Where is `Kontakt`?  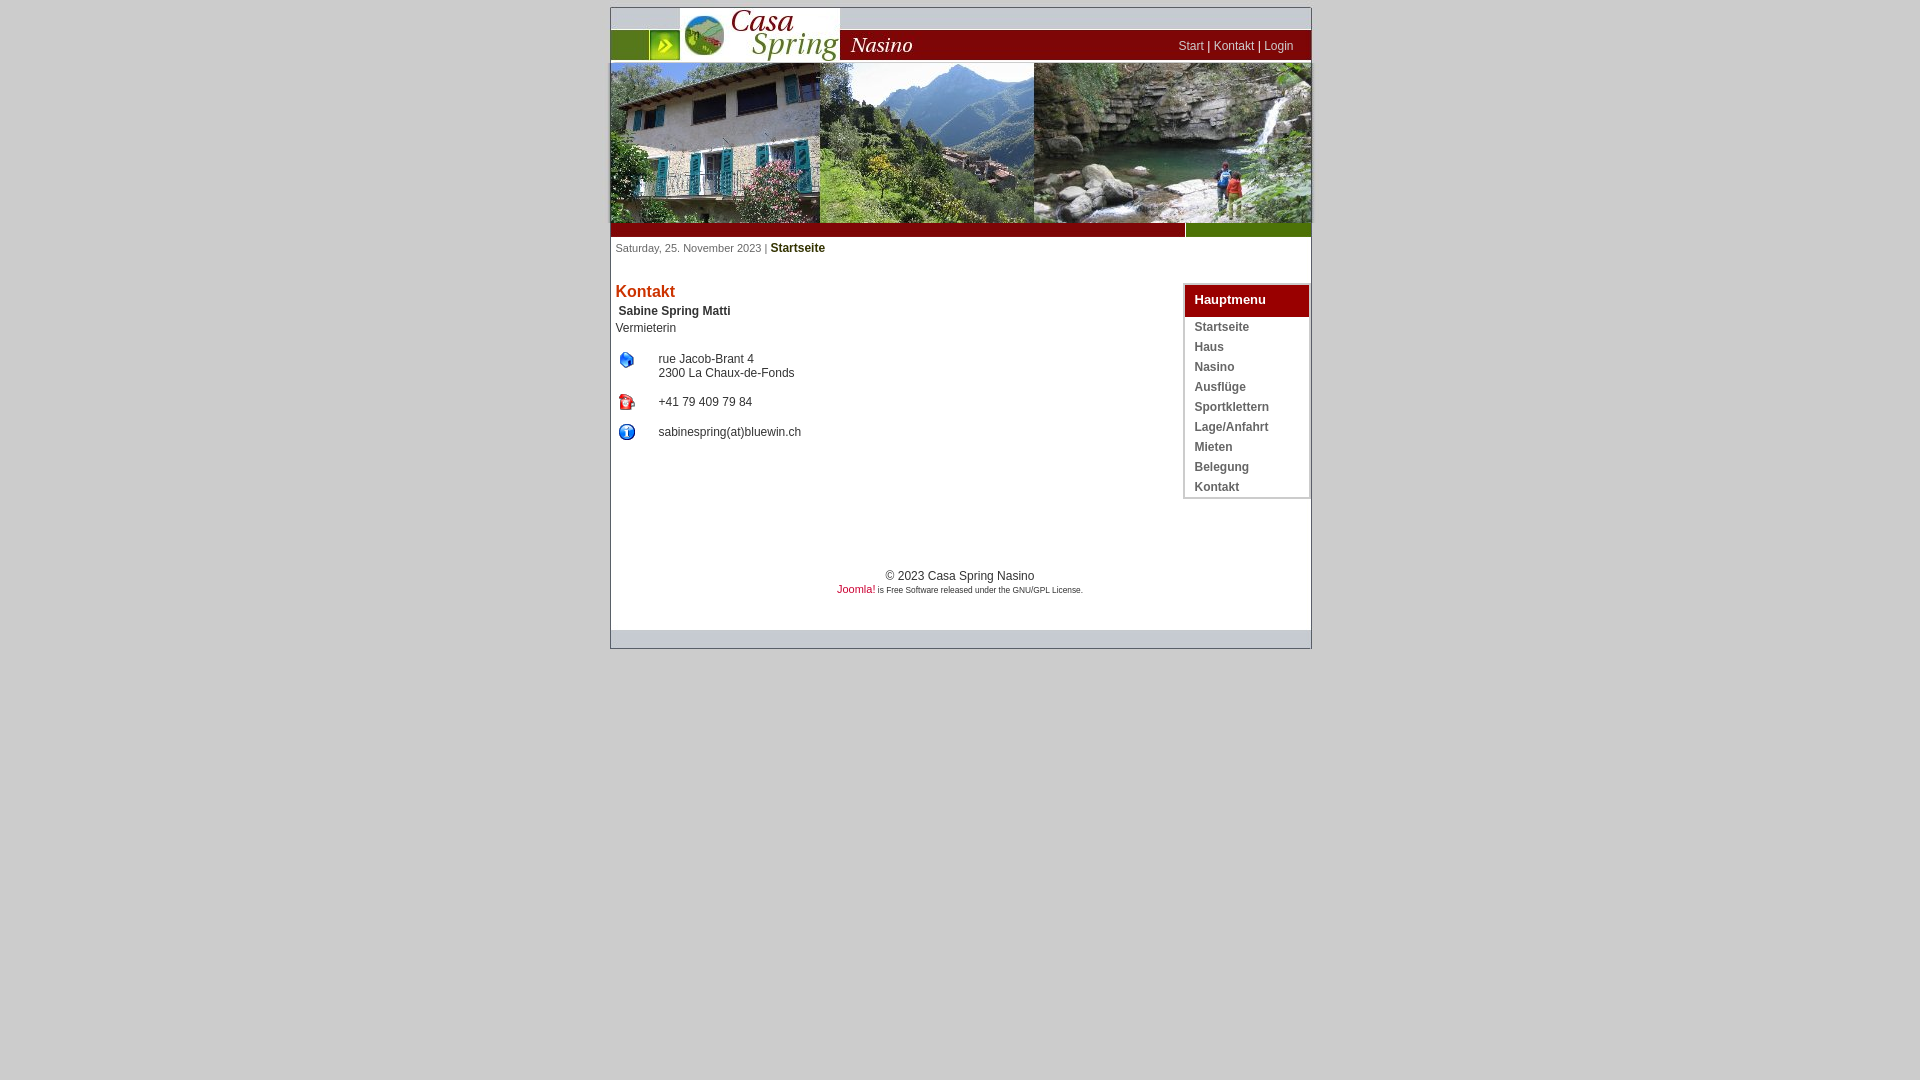 Kontakt is located at coordinates (1234, 46).